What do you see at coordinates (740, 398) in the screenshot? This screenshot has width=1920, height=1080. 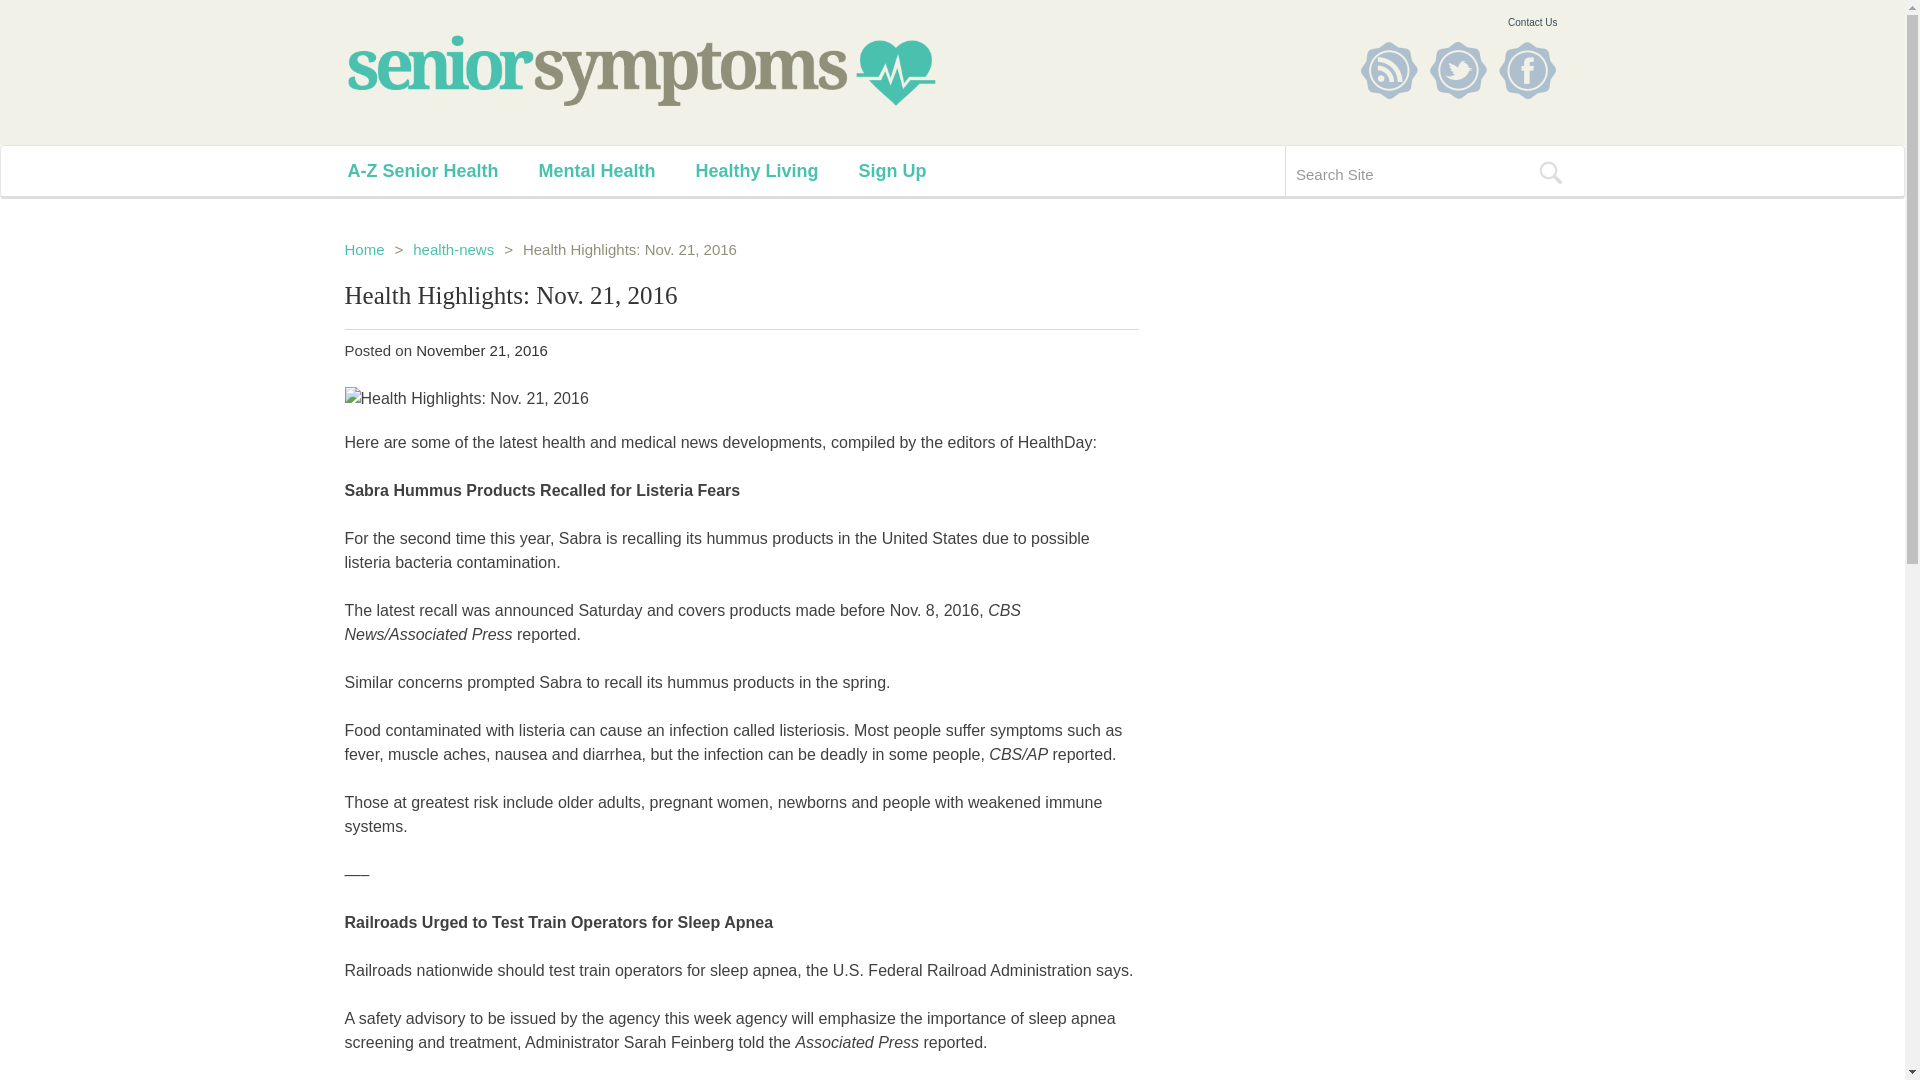 I see `Health Highlights: Nov. 21, 2016` at bounding box center [740, 398].